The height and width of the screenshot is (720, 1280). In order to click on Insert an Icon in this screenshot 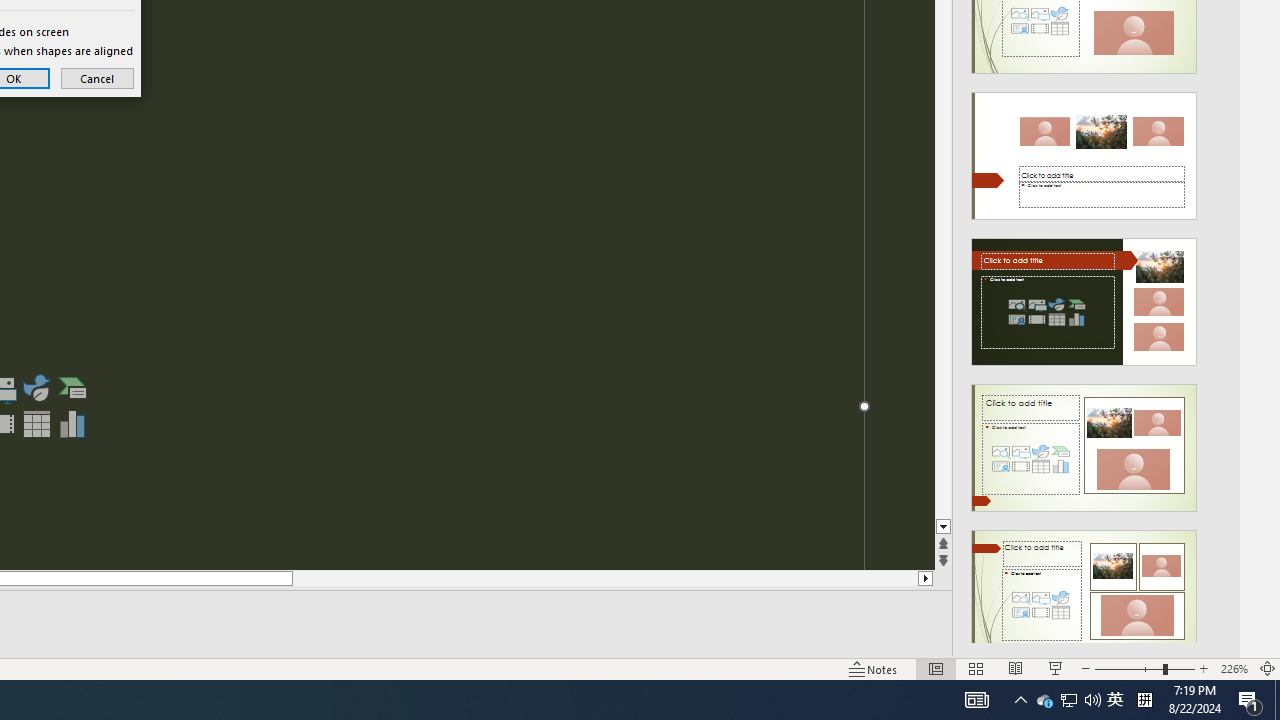, I will do `click(36, 388)`.